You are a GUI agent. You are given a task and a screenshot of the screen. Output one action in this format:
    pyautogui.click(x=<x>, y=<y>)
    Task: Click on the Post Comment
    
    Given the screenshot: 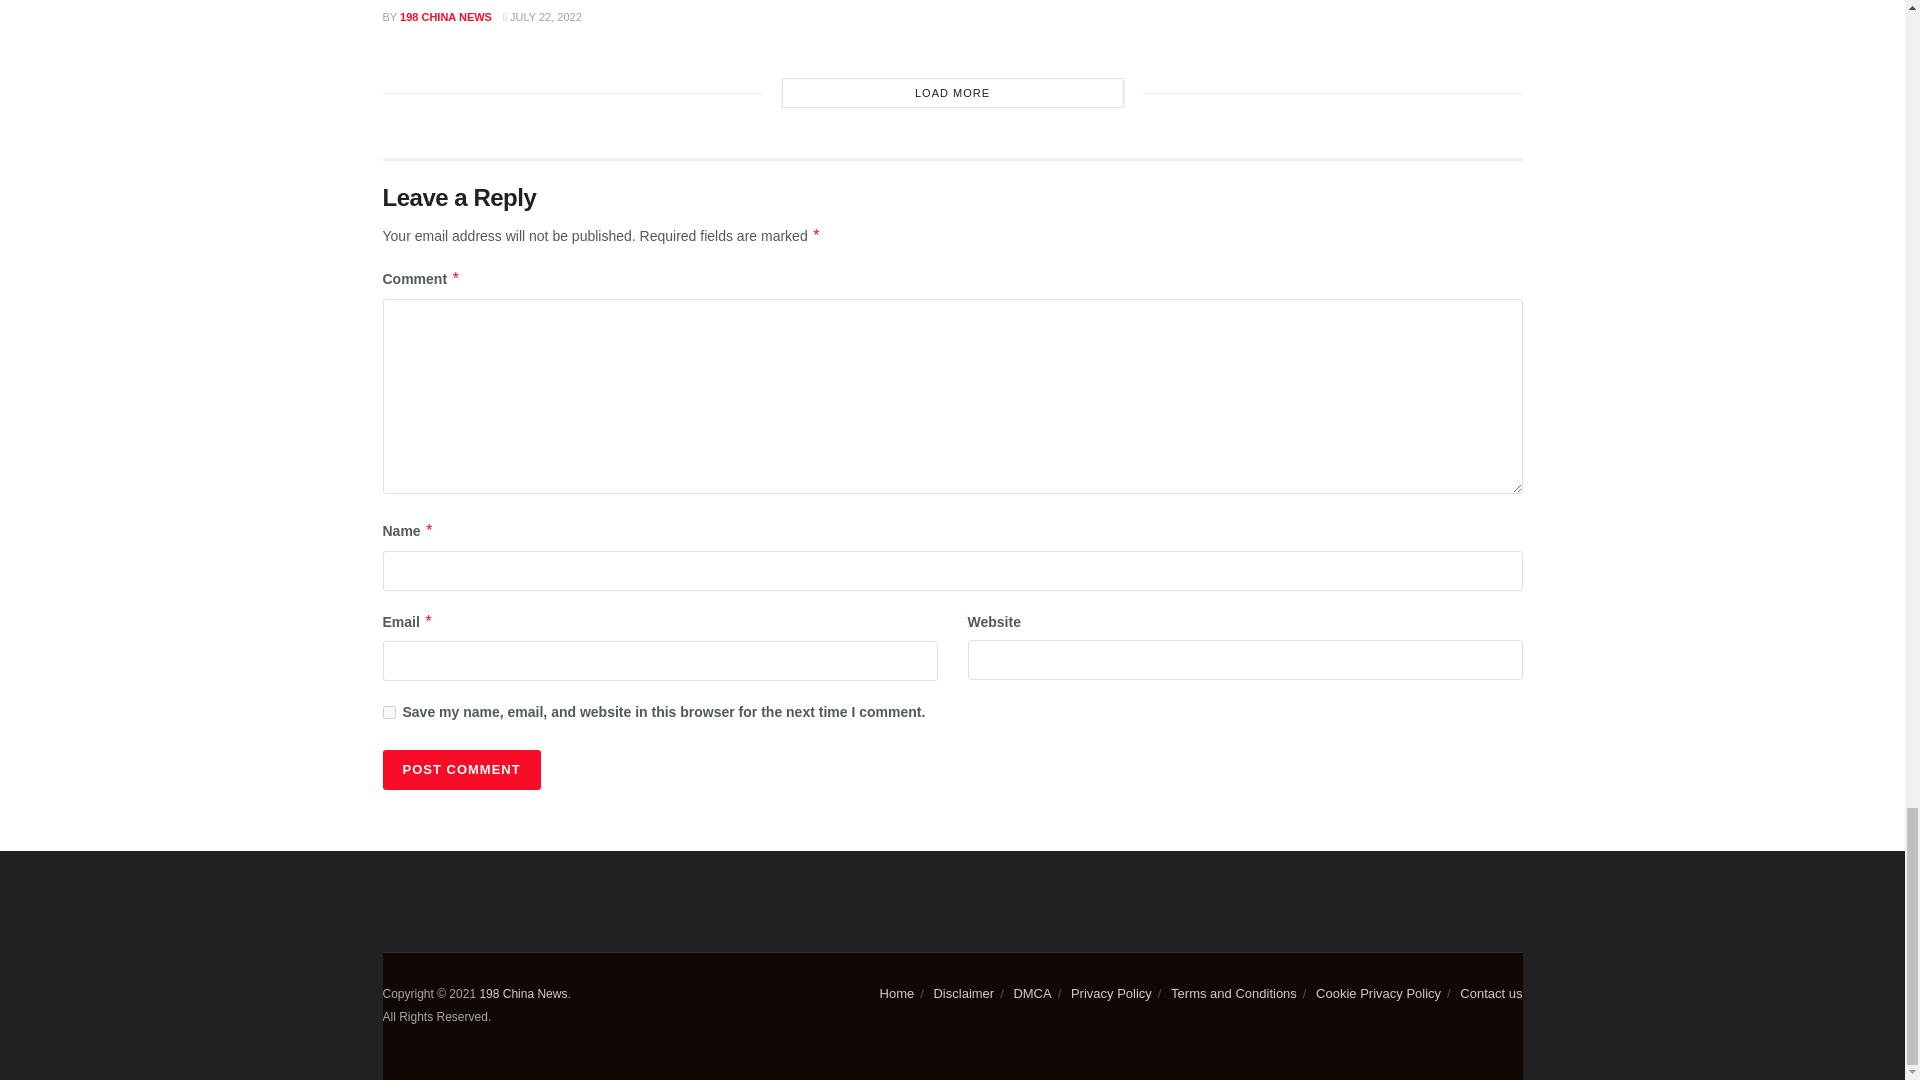 What is the action you would take?
    pyautogui.click(x=460, y=769)
    